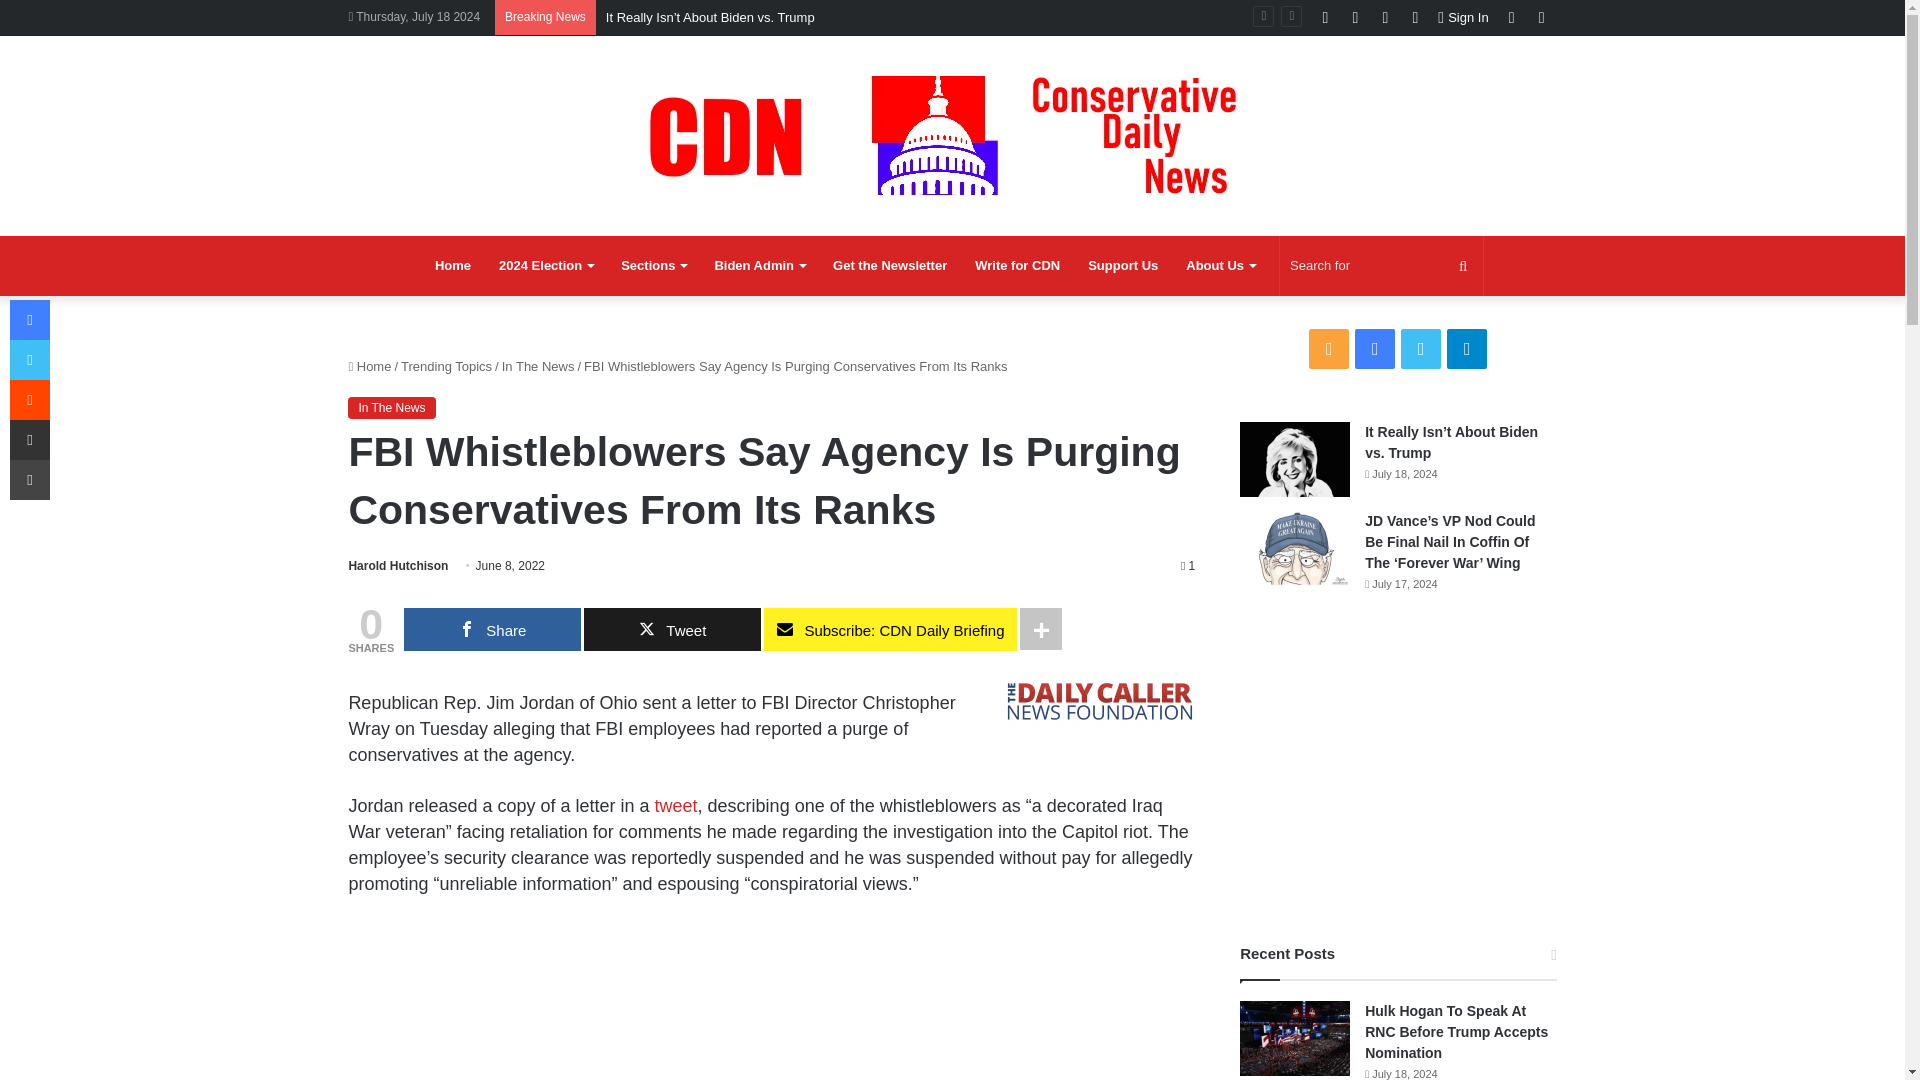 This screenshot has height=1080, width=1920. Describe the element at coordinates (1384, 17) in the screenshot. I see `Twitter` at that location.